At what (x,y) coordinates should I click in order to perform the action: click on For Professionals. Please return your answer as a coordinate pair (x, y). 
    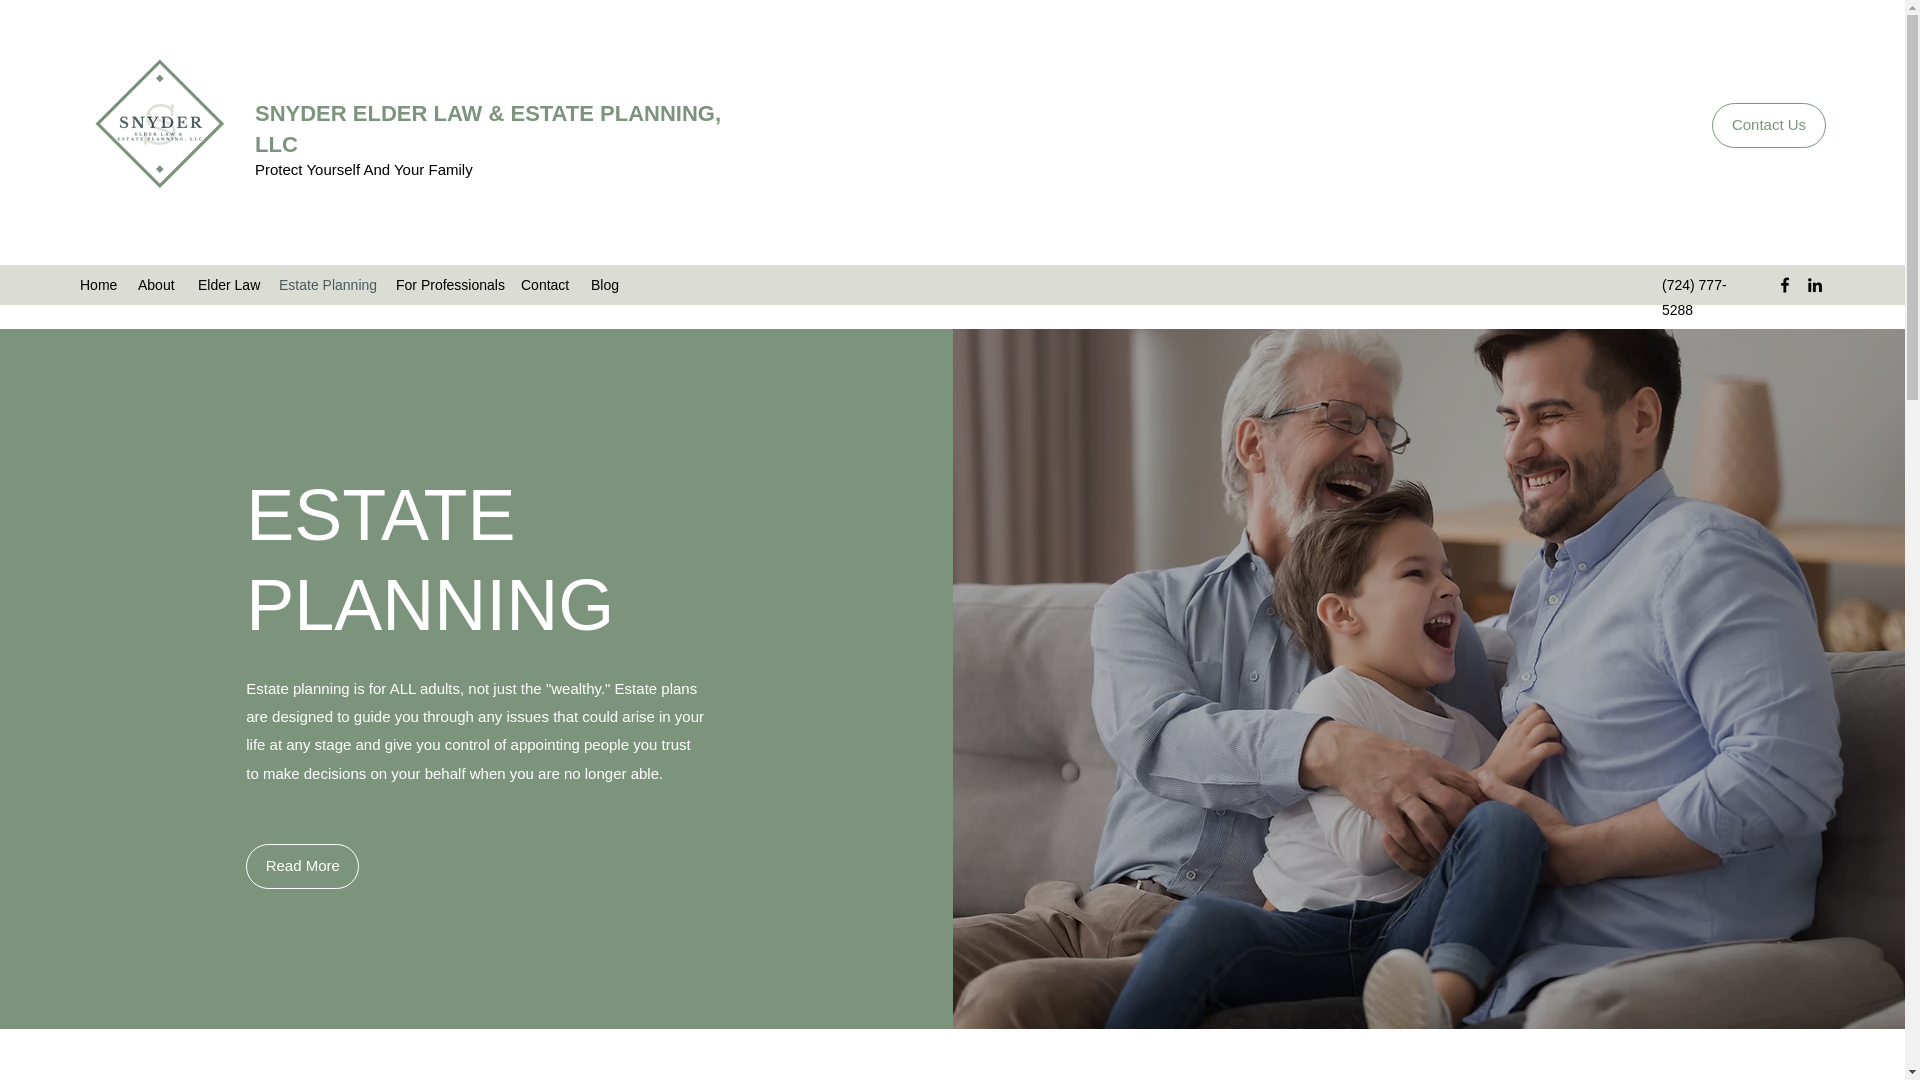
    Looking at the image, I should click on (448, 285).